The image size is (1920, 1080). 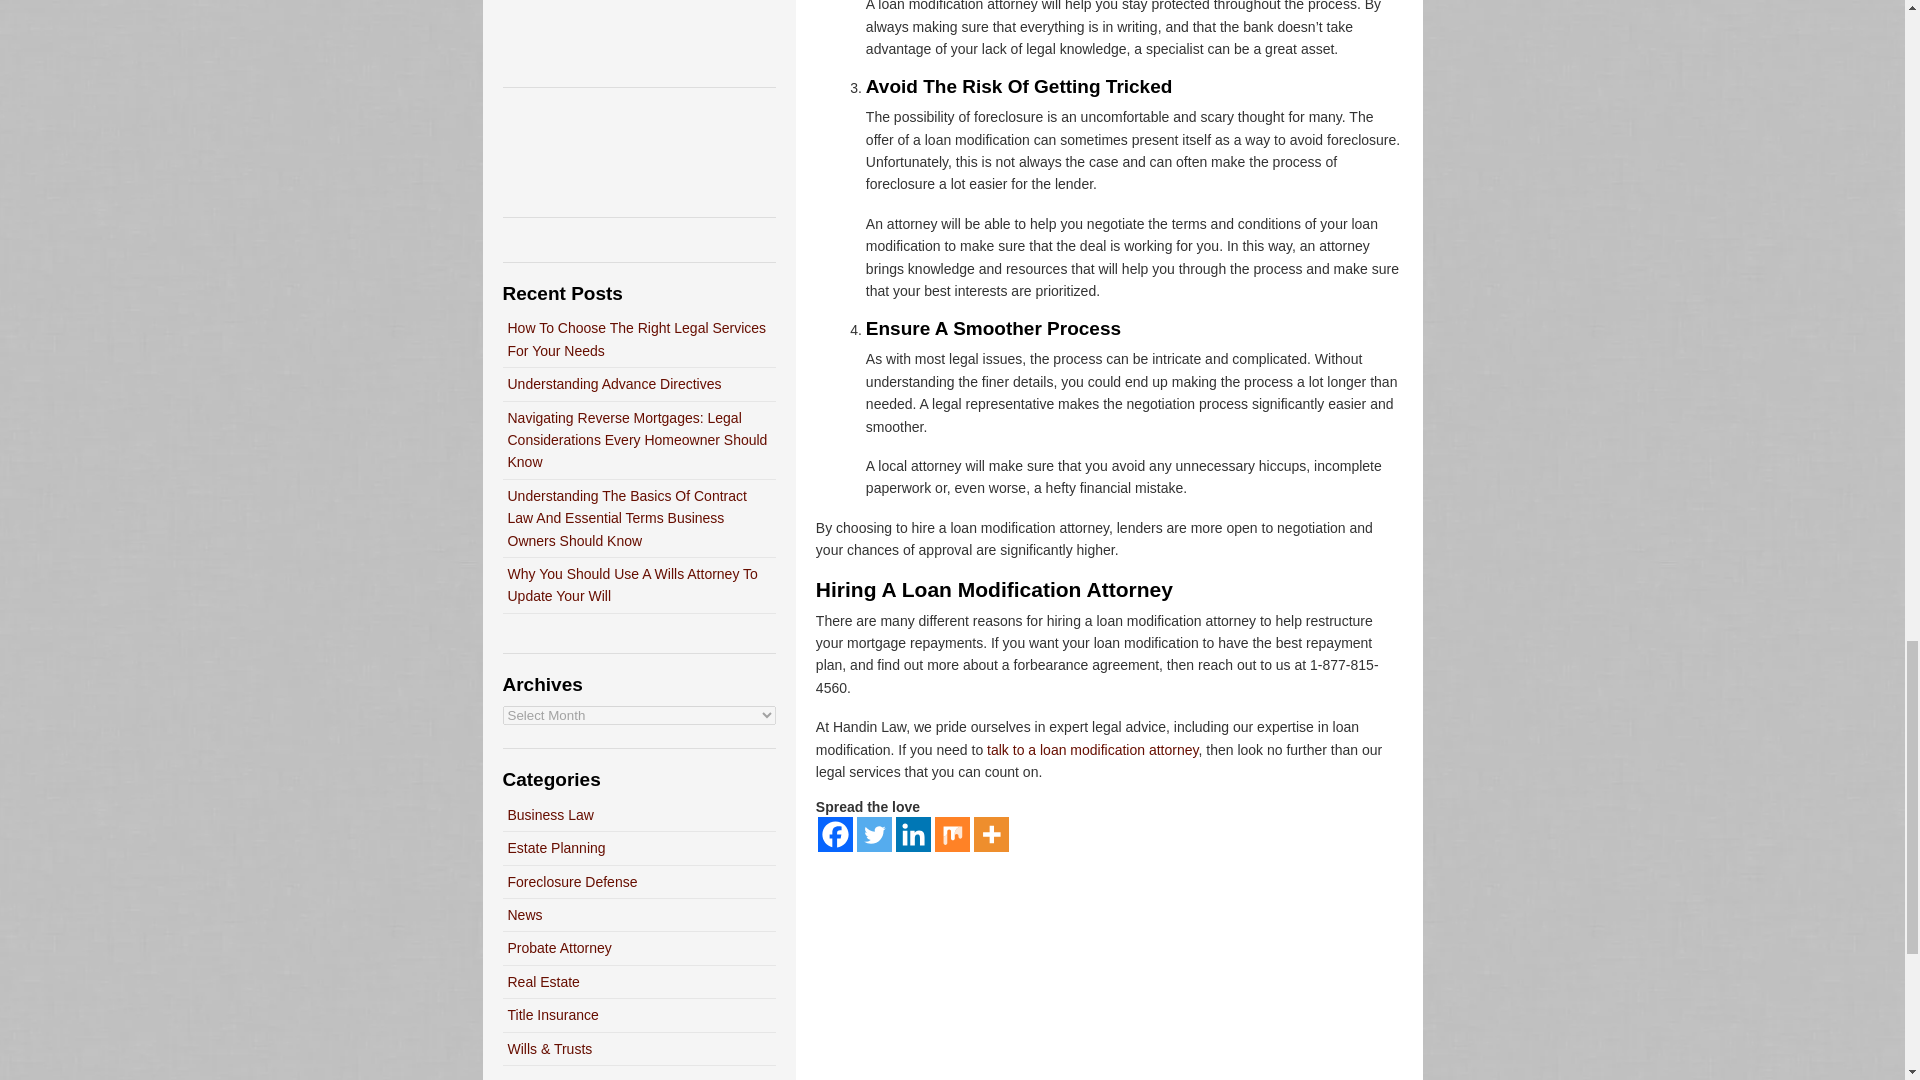 What do you see at coordinates (614, 384) in the screenshot?
I see `Understanding Advance Directives` at bounding box center [614, 384].